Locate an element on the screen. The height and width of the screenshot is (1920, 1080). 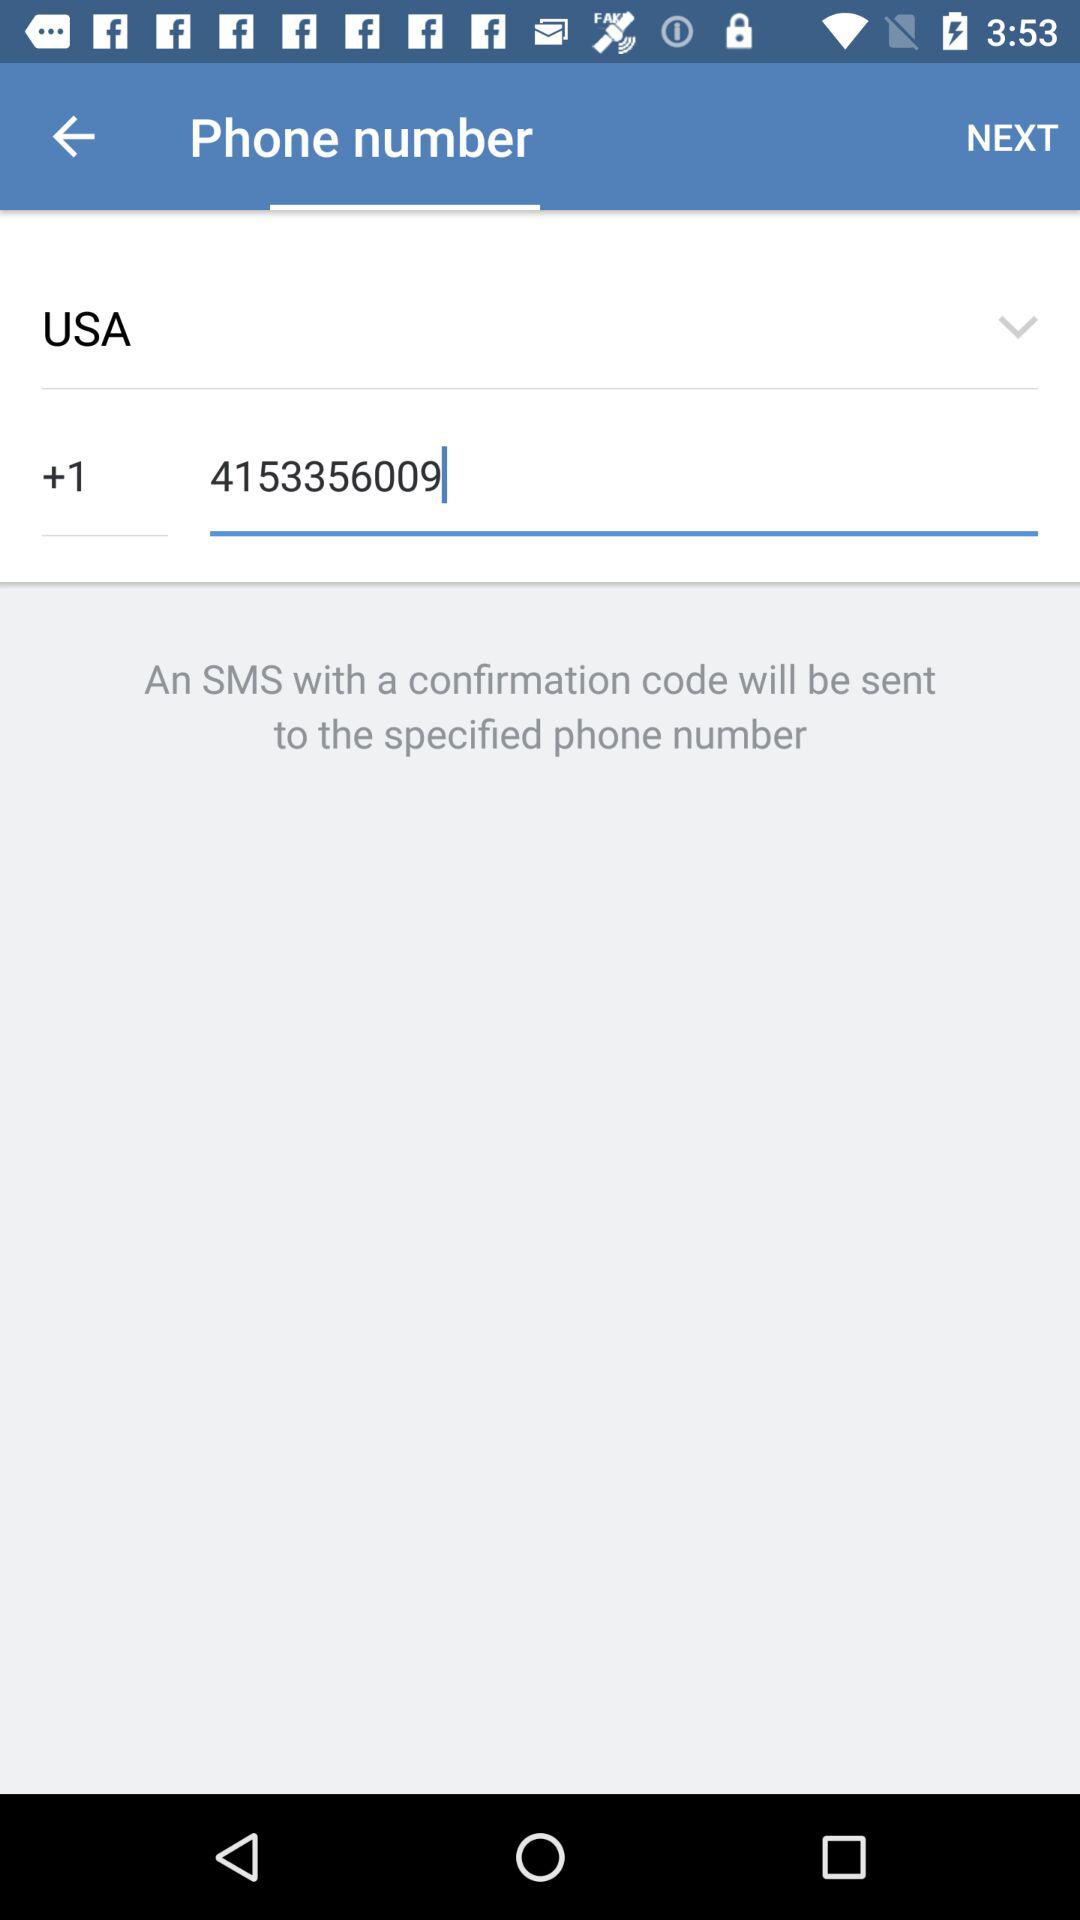
turn on the item to the left of 4153356009 item is located at coordinates (105, 472).